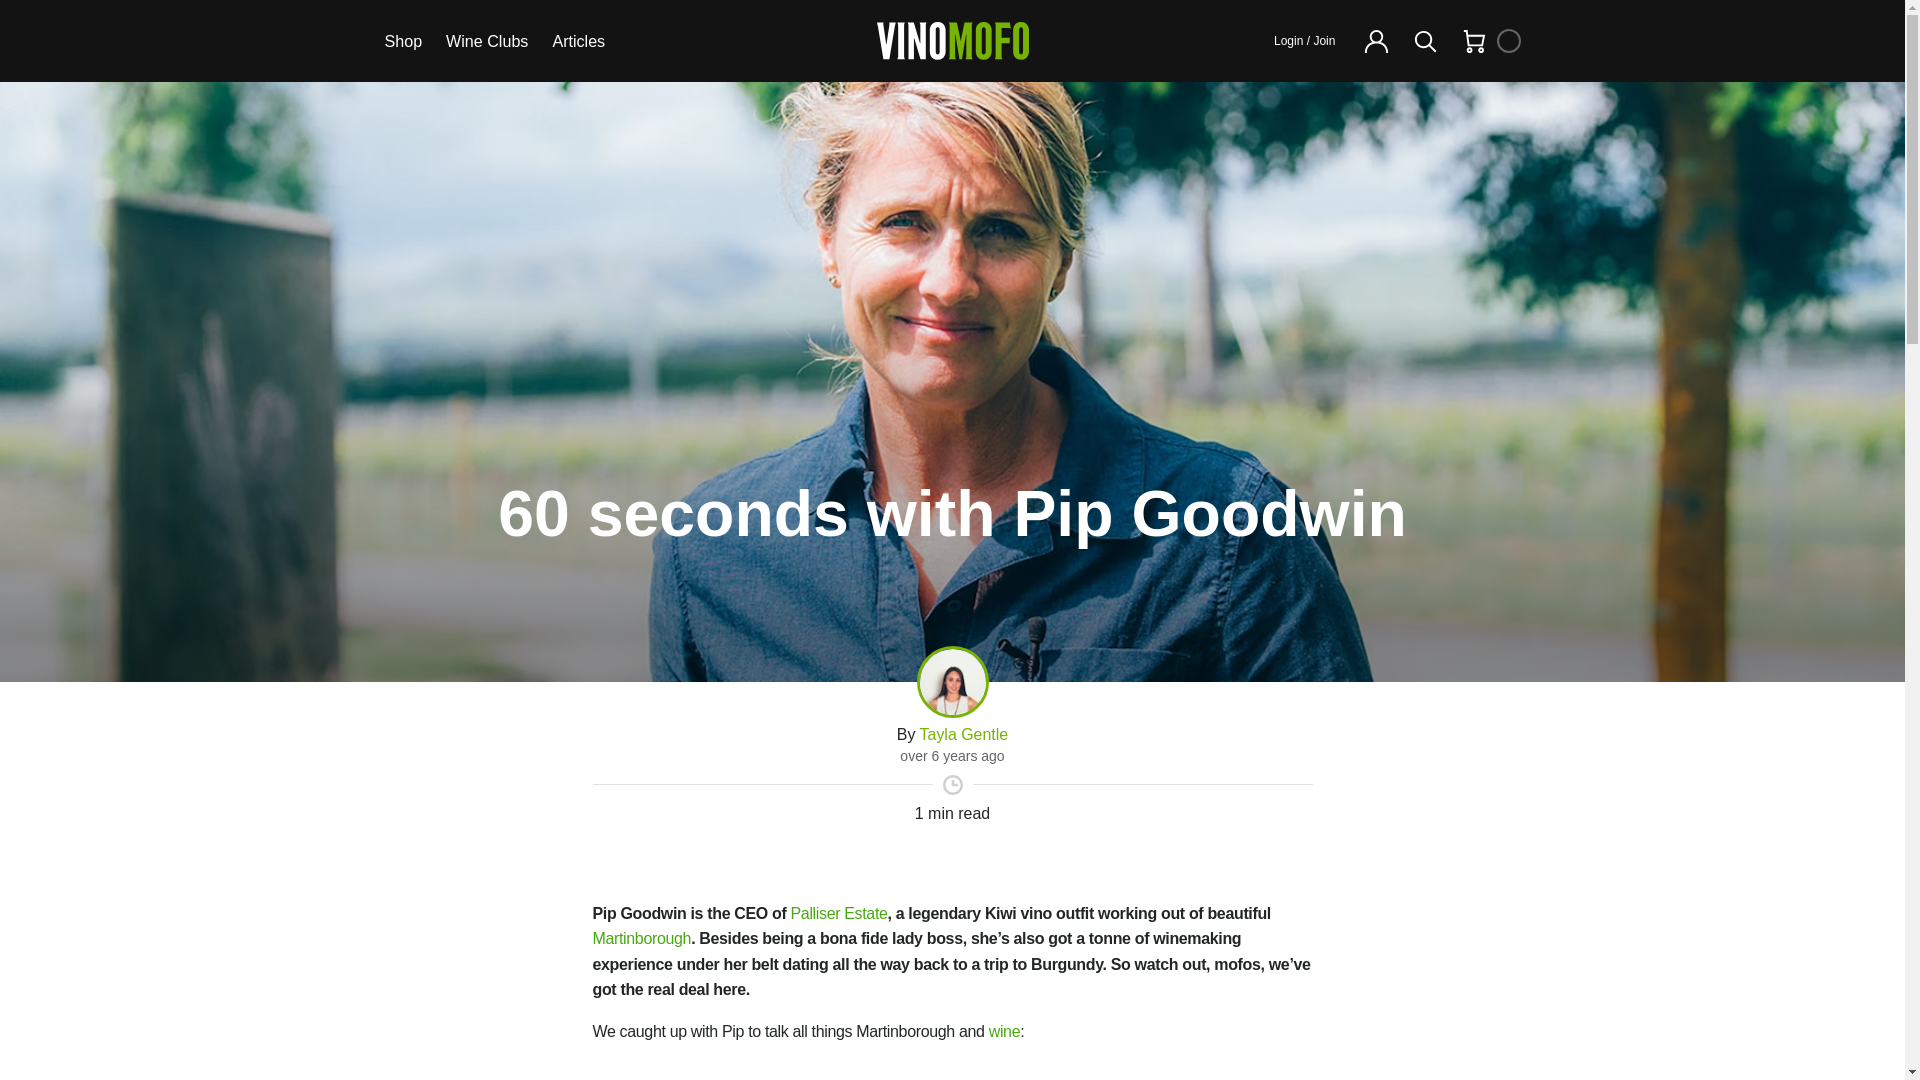  What do you see at coordinates (402, 41) in the screenshot?
I see `Shop` at bounding box center [402, 41].